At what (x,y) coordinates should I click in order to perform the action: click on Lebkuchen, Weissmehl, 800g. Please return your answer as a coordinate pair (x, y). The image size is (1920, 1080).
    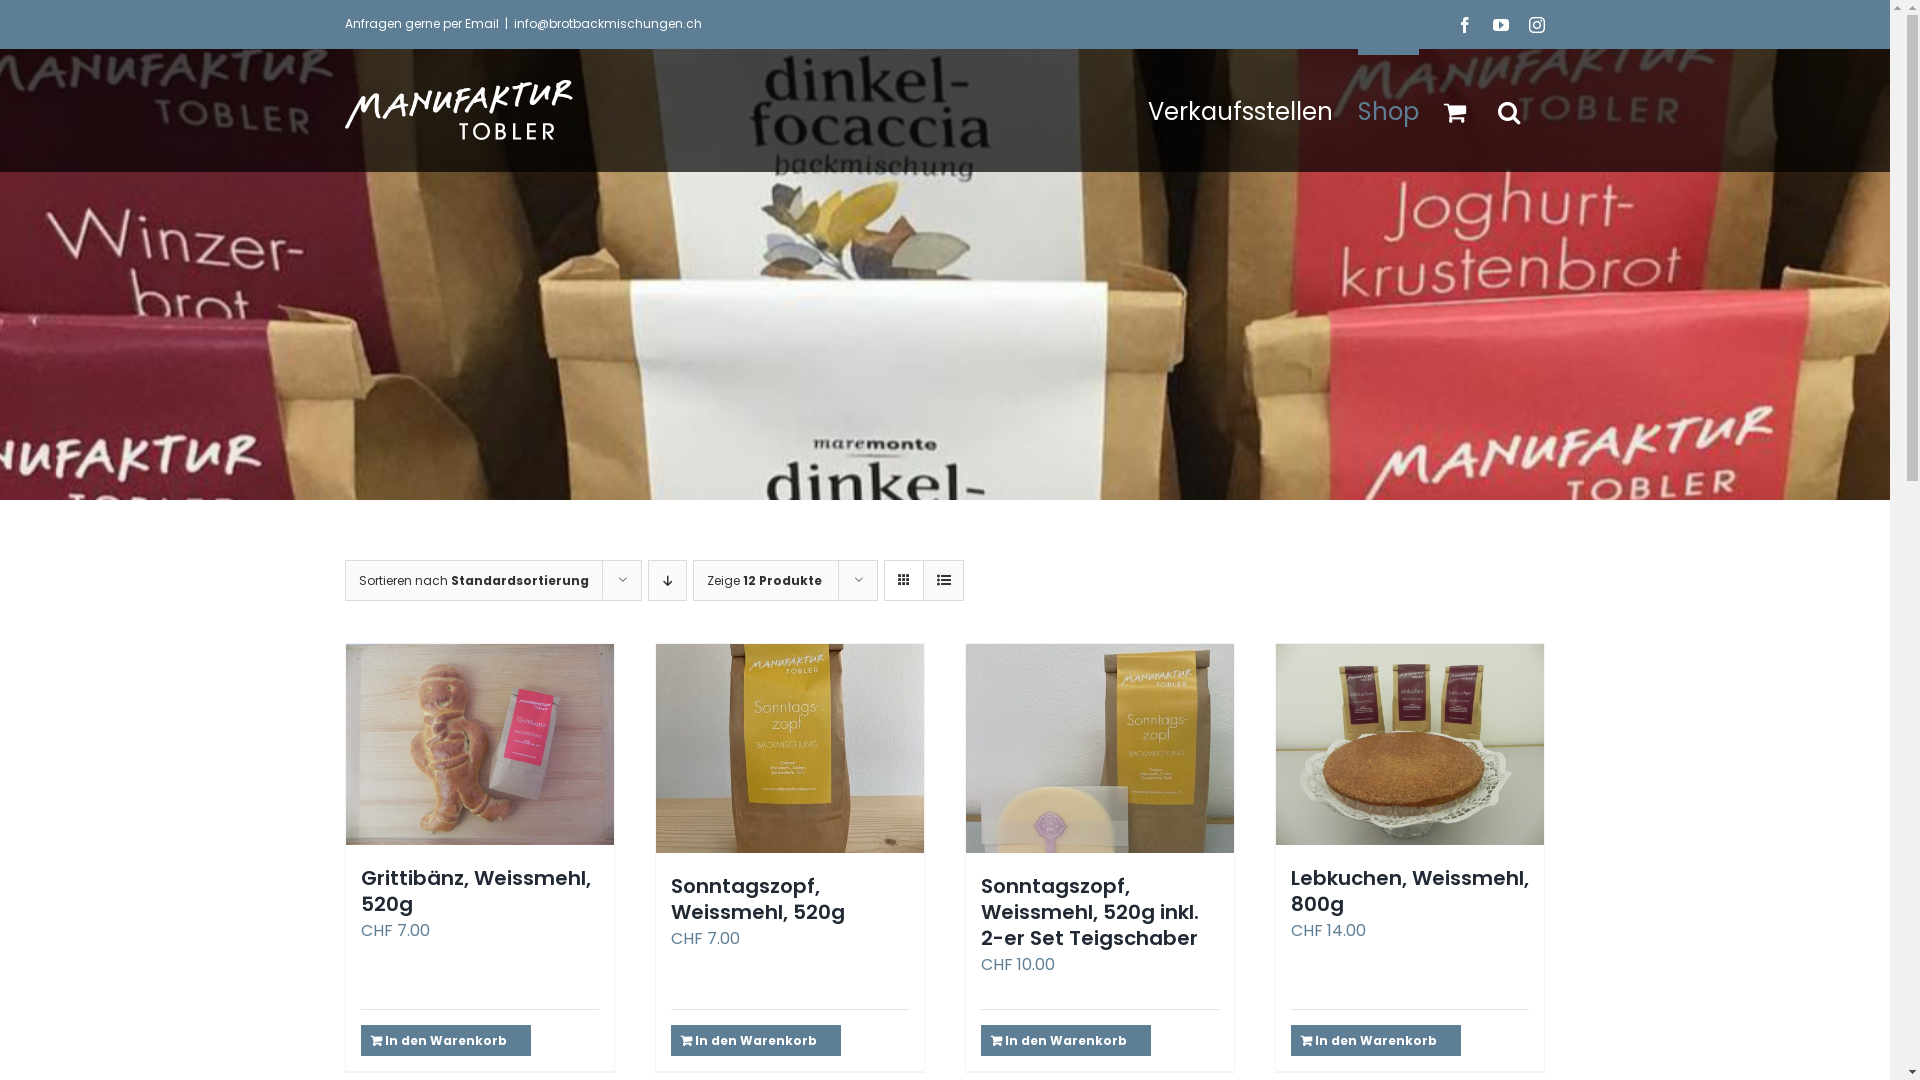
    Looking at the image, I should click on (1410, 891).